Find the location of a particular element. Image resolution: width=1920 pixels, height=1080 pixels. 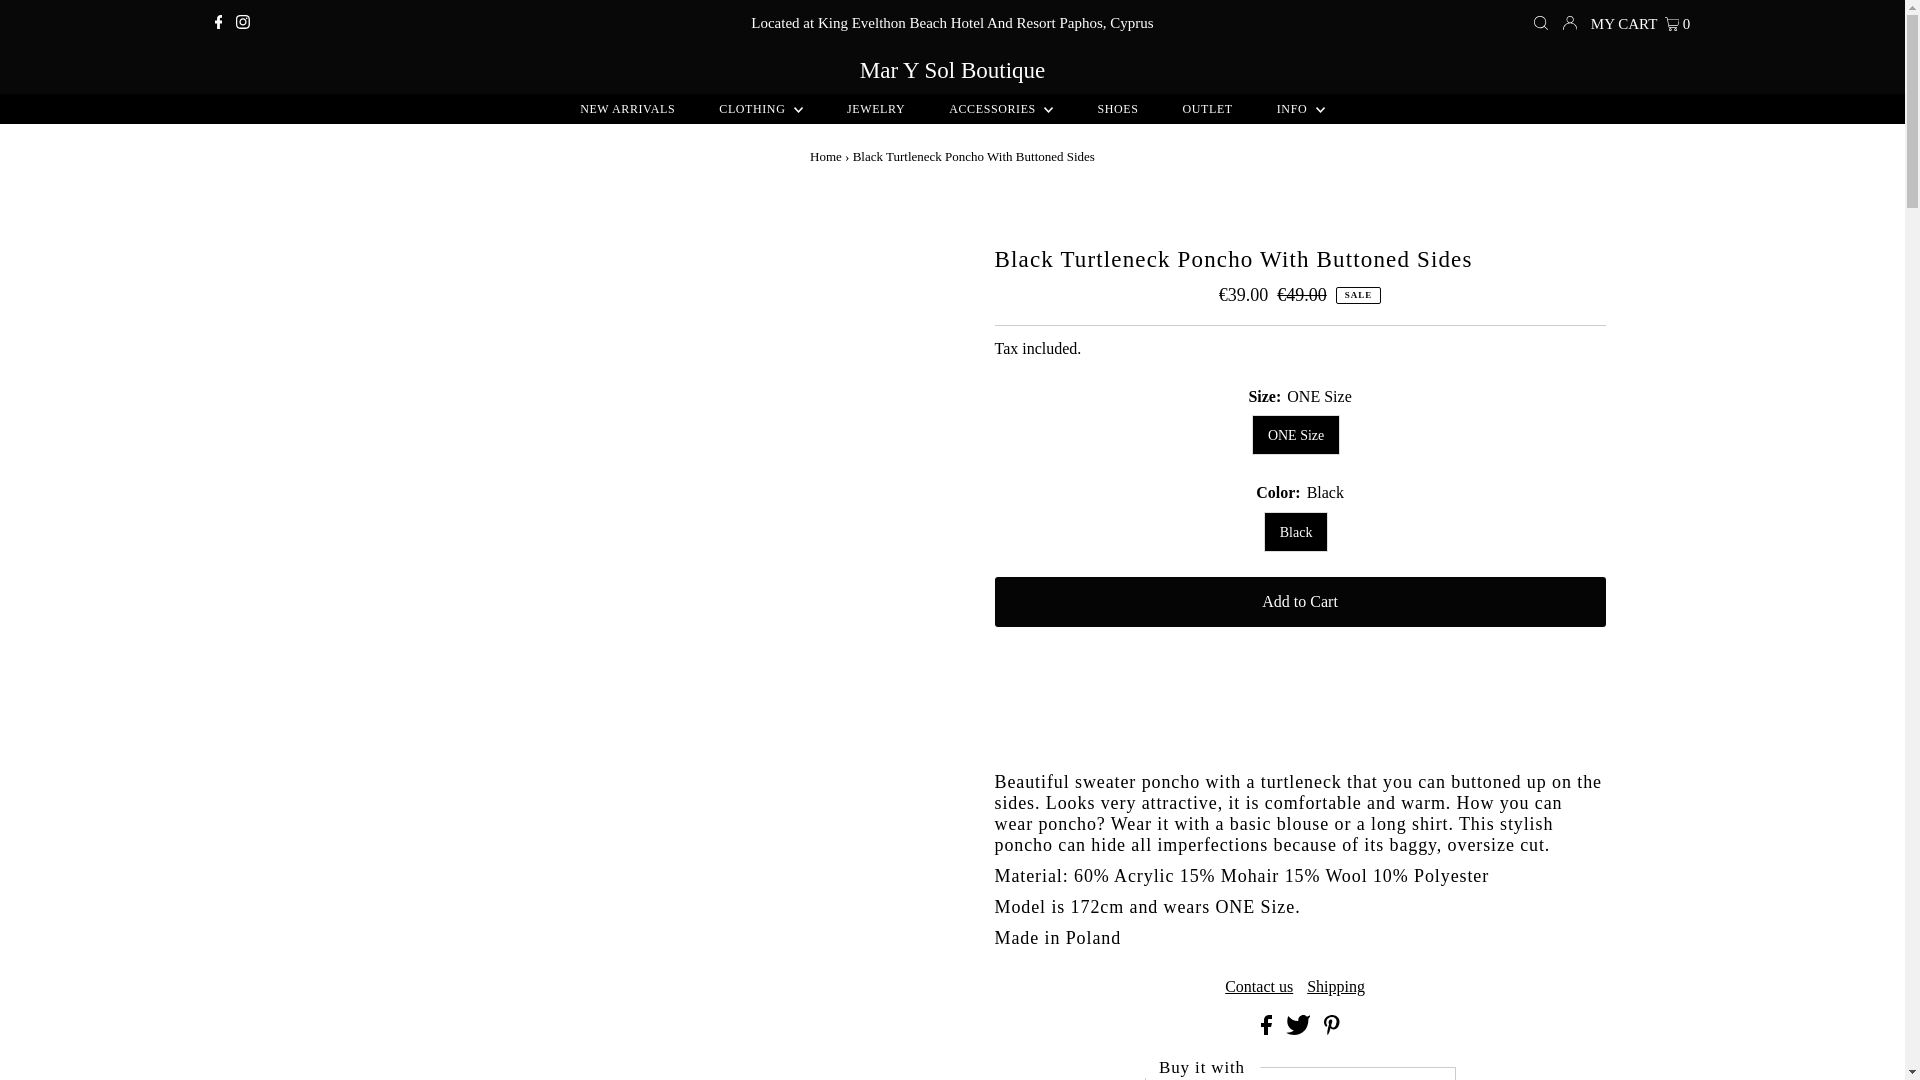

NEW ARRIVALS is located at coordinates (628, 108).